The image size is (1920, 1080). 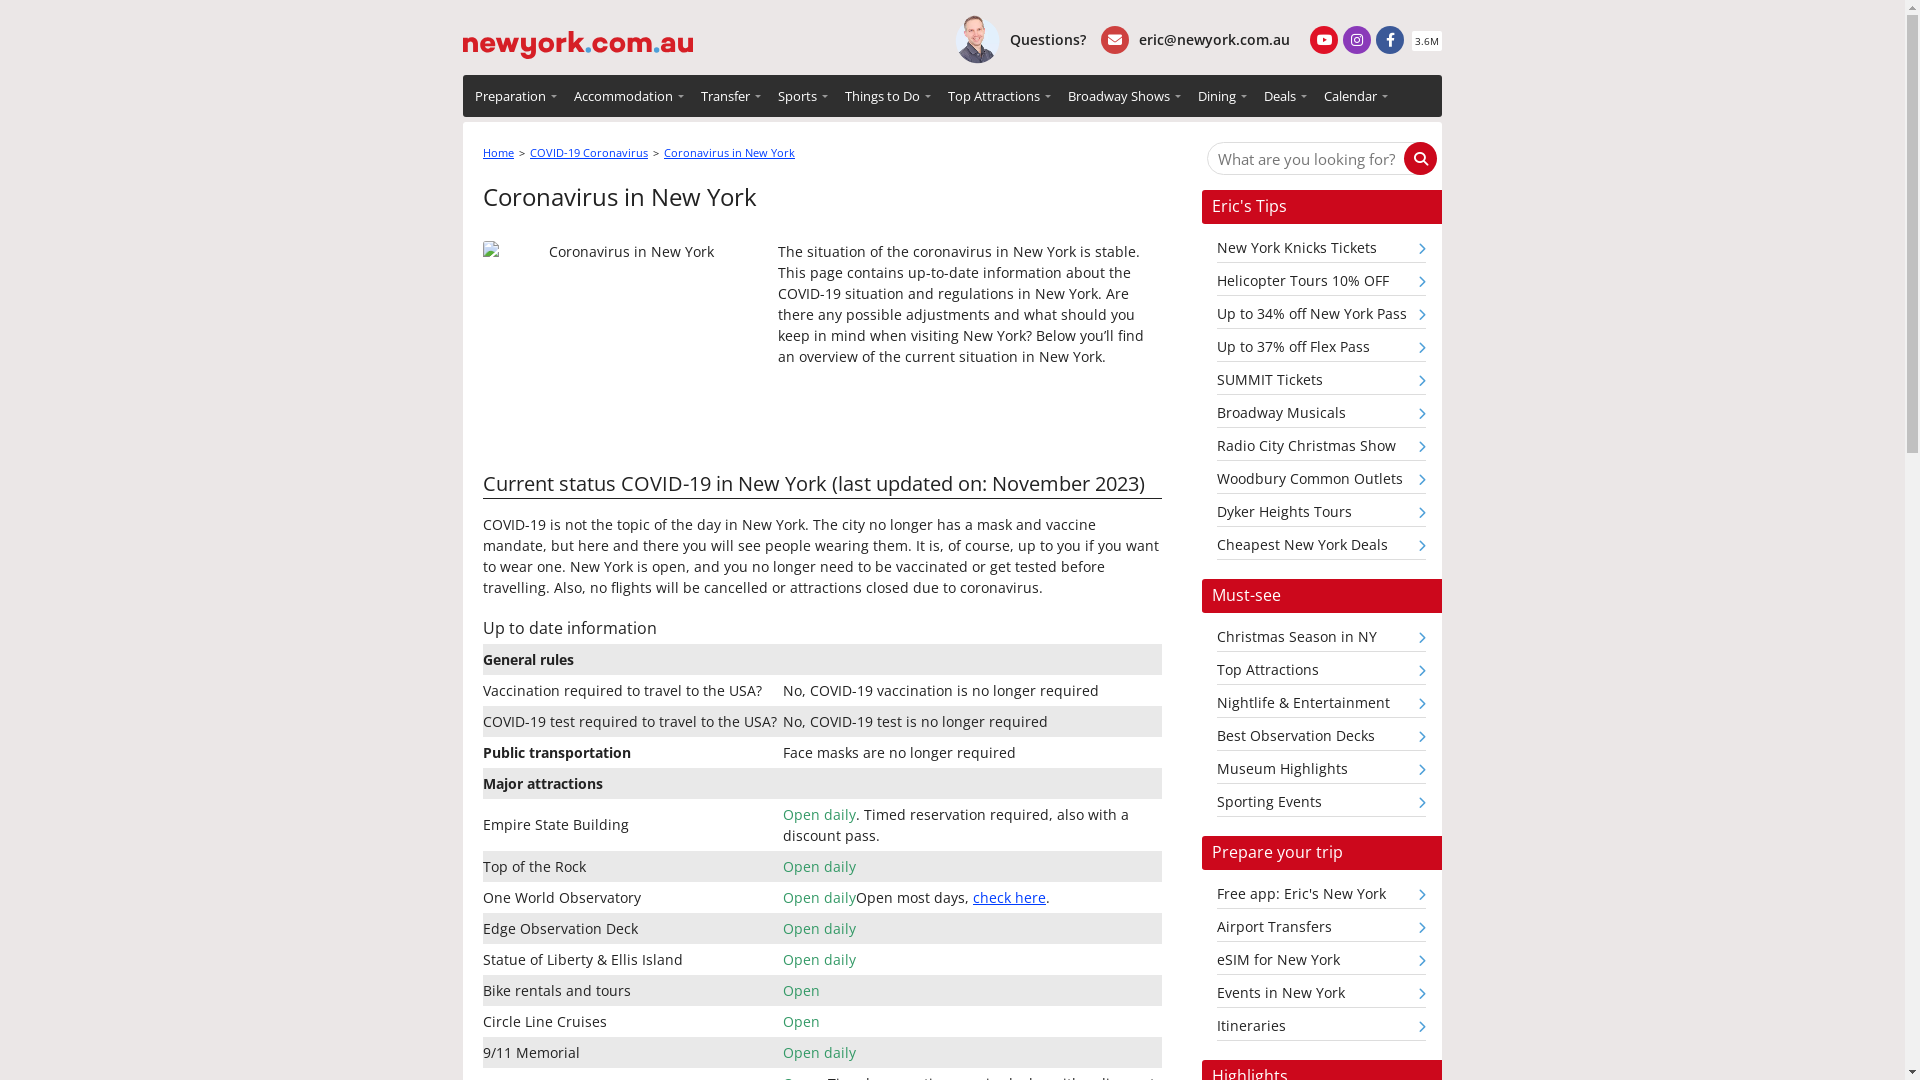 I want to click on SUMMIT Tickets, so click(x=1322, y=382).